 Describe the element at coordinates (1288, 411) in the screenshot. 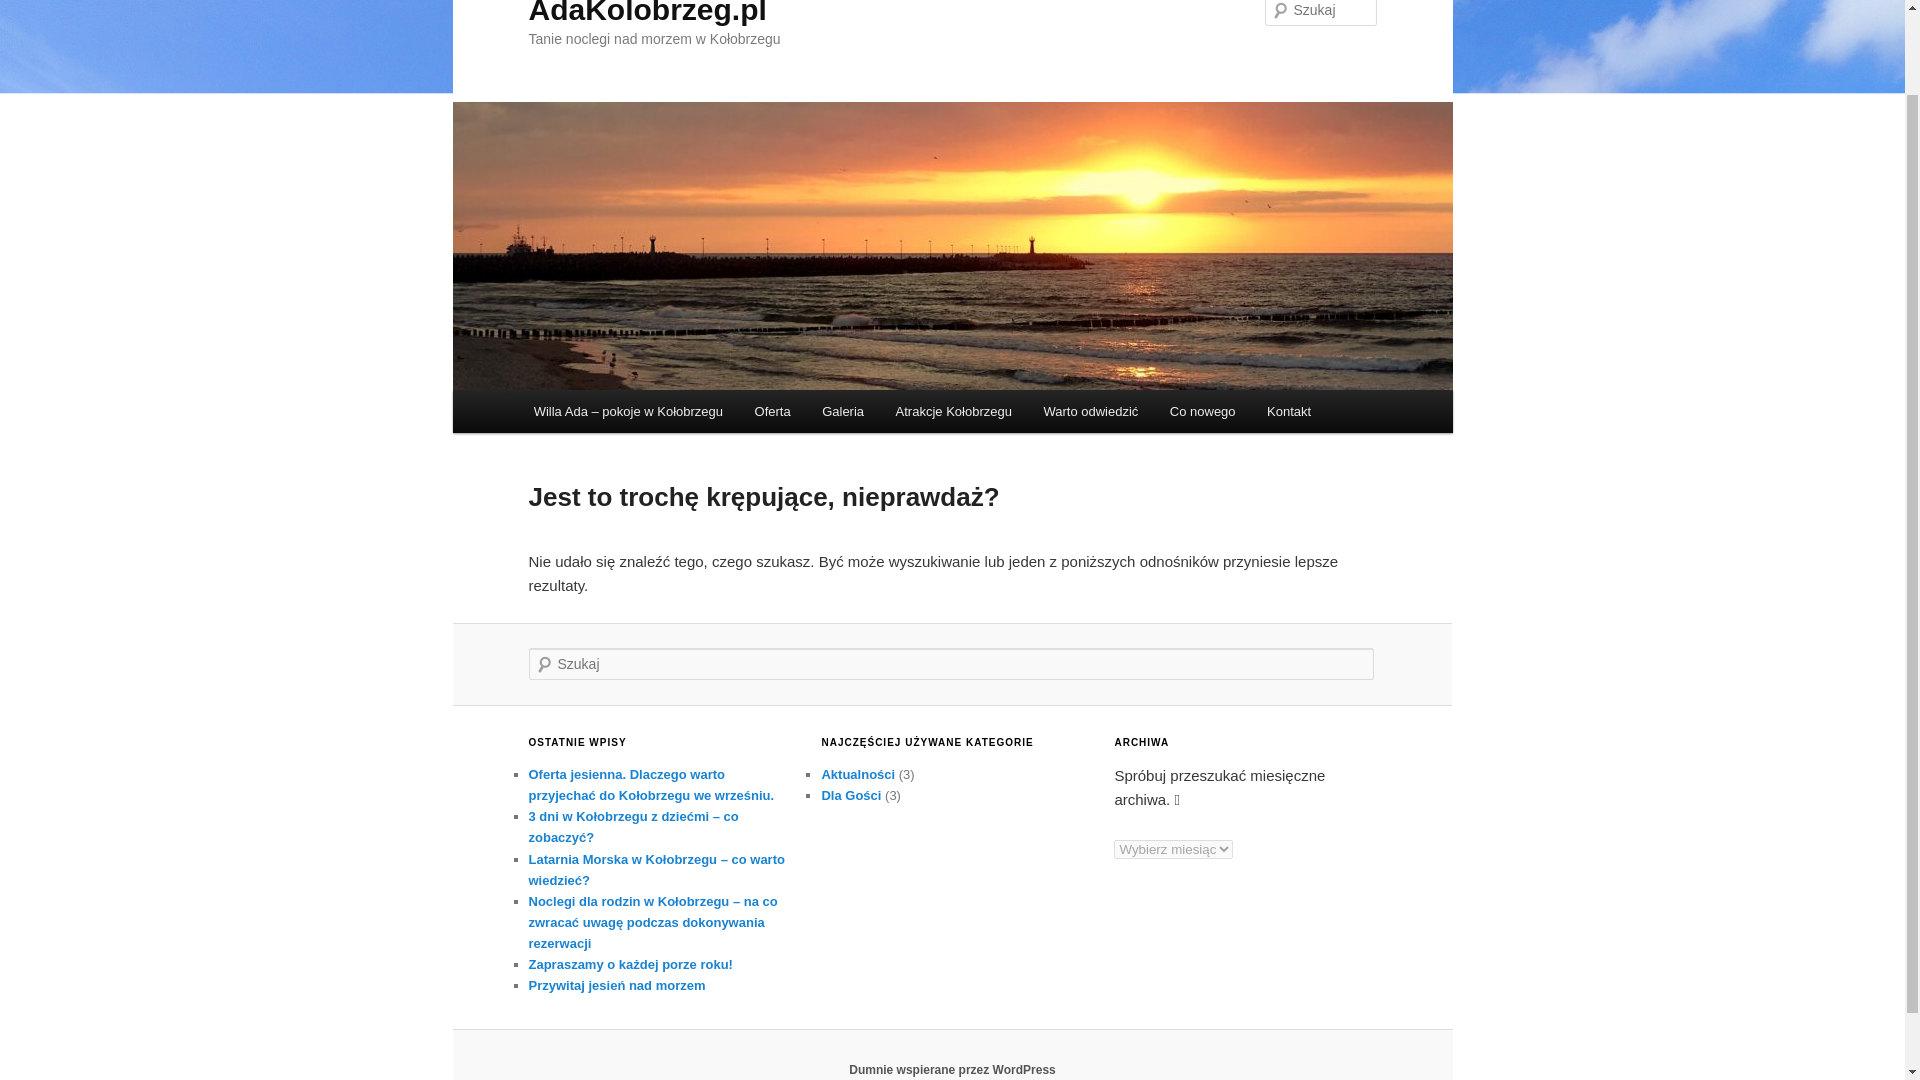

I see `Kontakt` at that location.